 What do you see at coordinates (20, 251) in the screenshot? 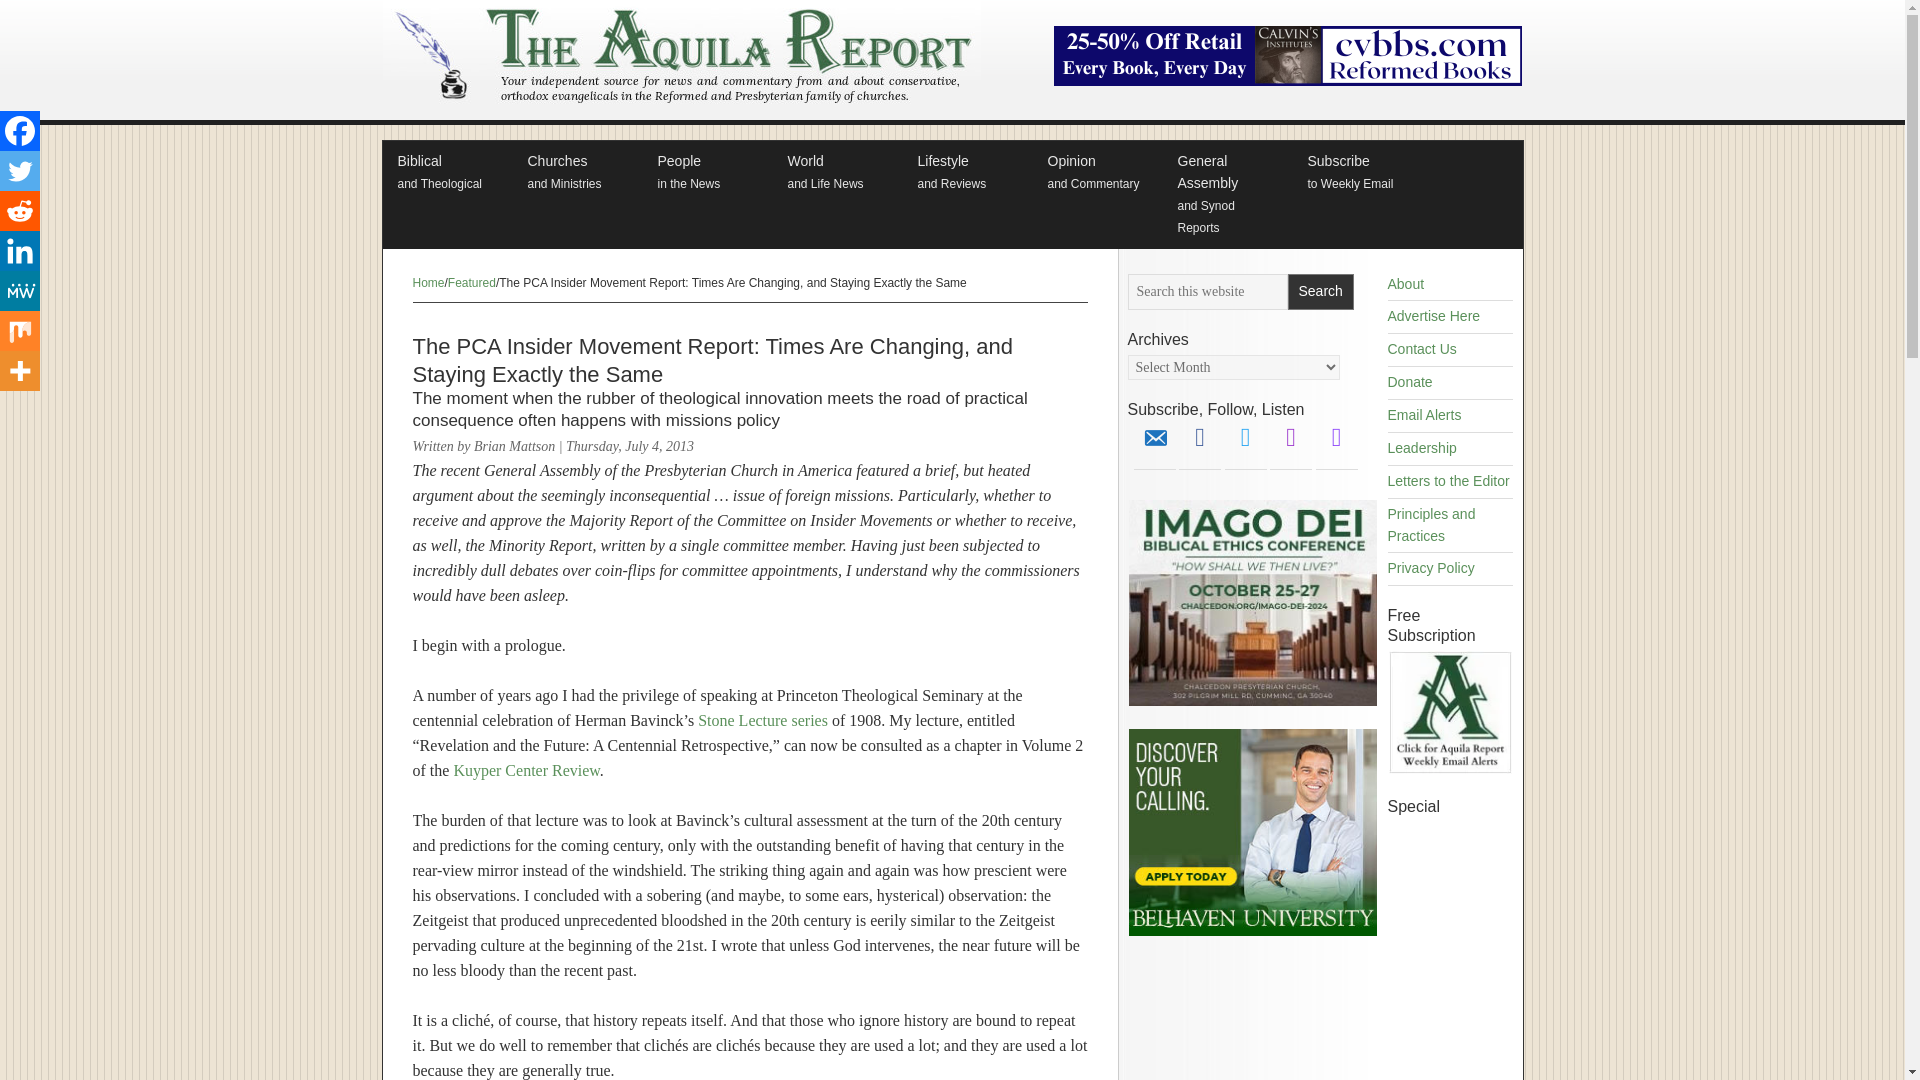
I see `Linkedin` at bounding box center [20, 251].